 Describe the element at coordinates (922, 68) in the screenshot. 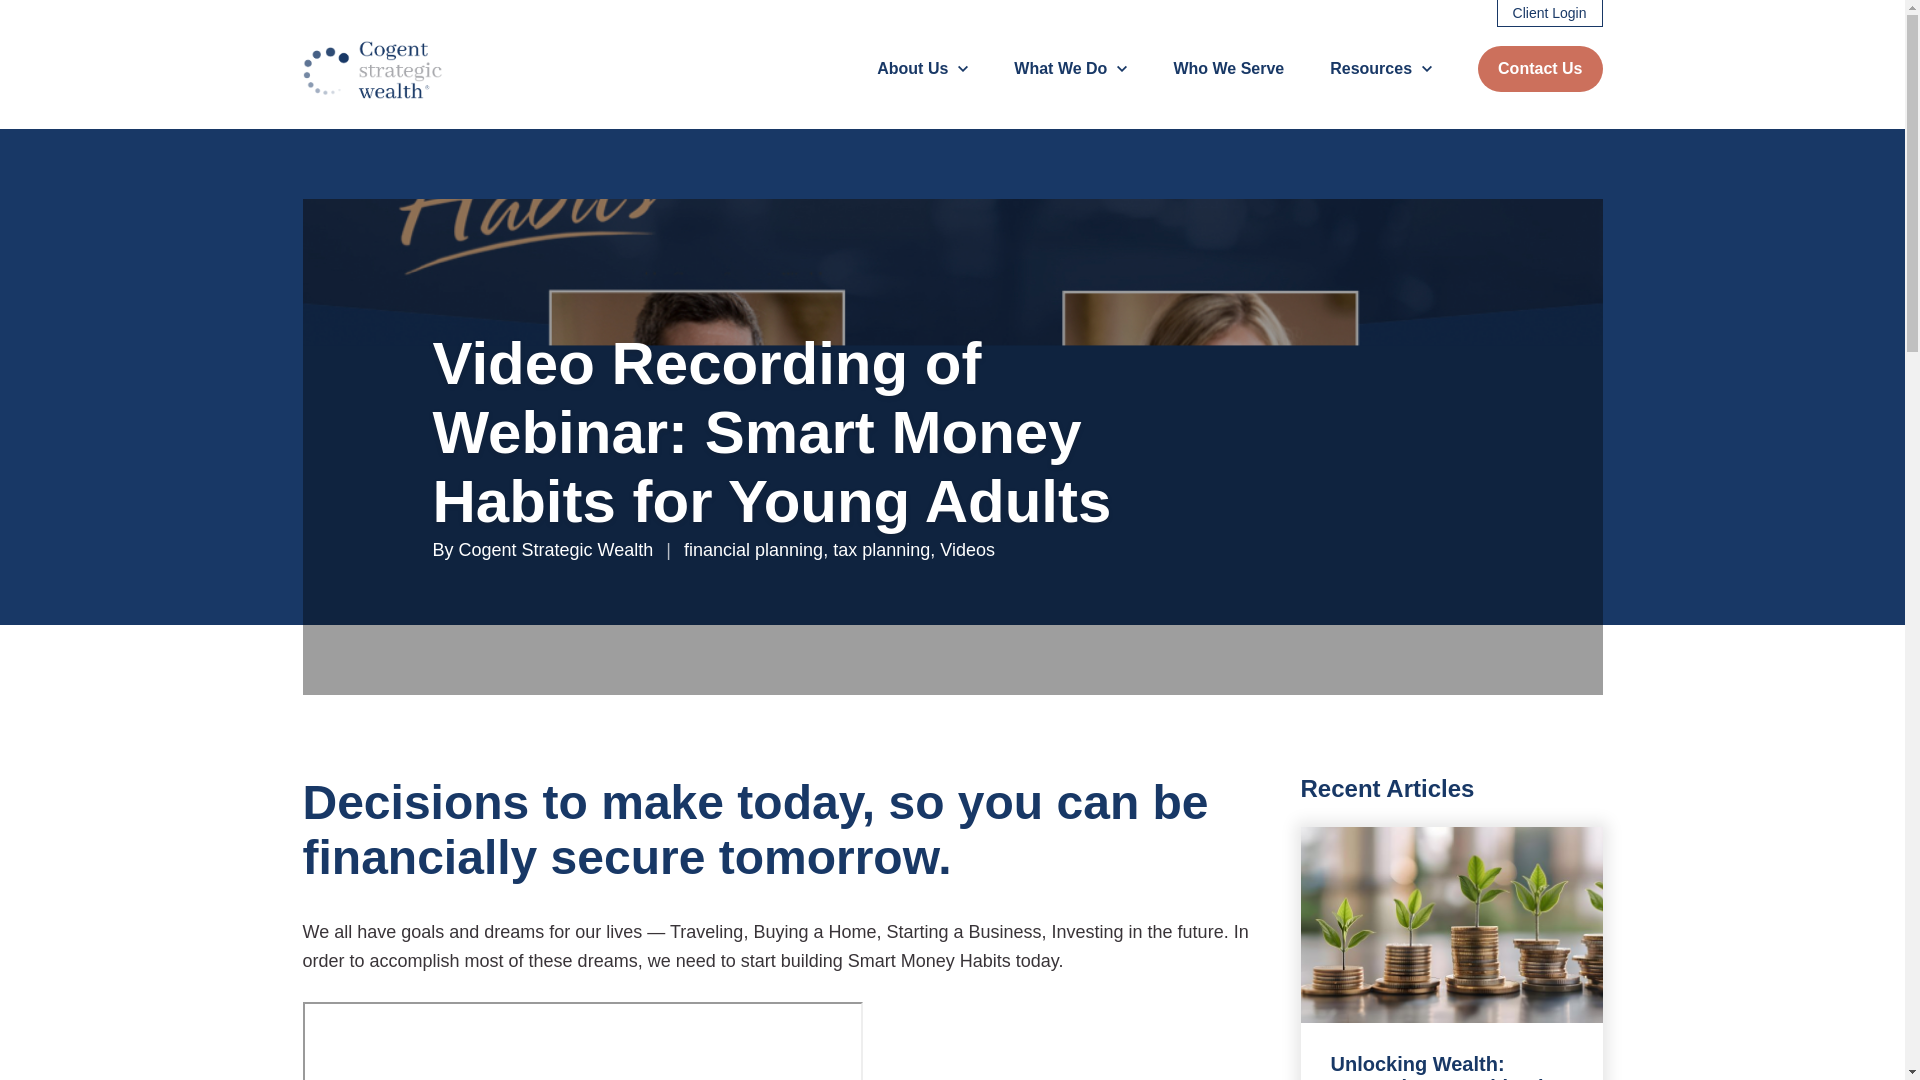

I see `About Us` at that location.